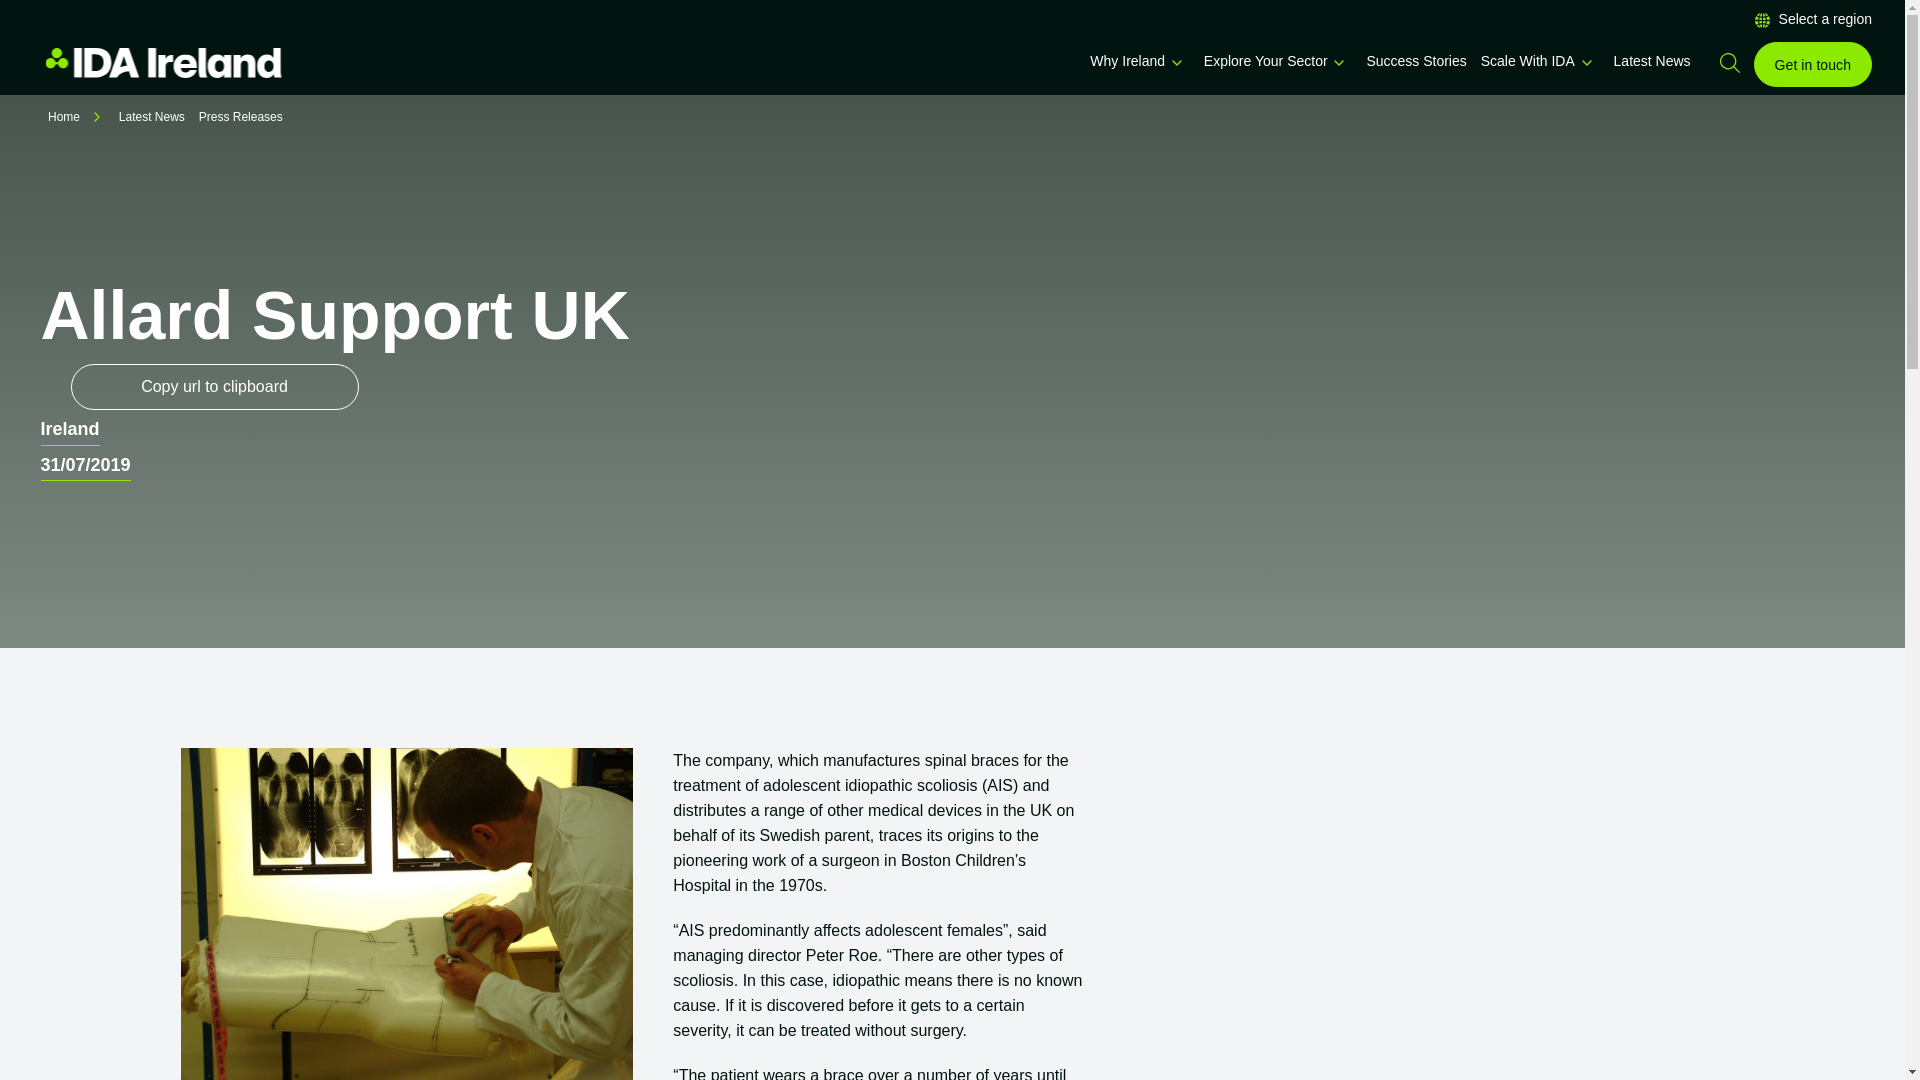  I want to click on Why Ireland, so click(1128, 60).